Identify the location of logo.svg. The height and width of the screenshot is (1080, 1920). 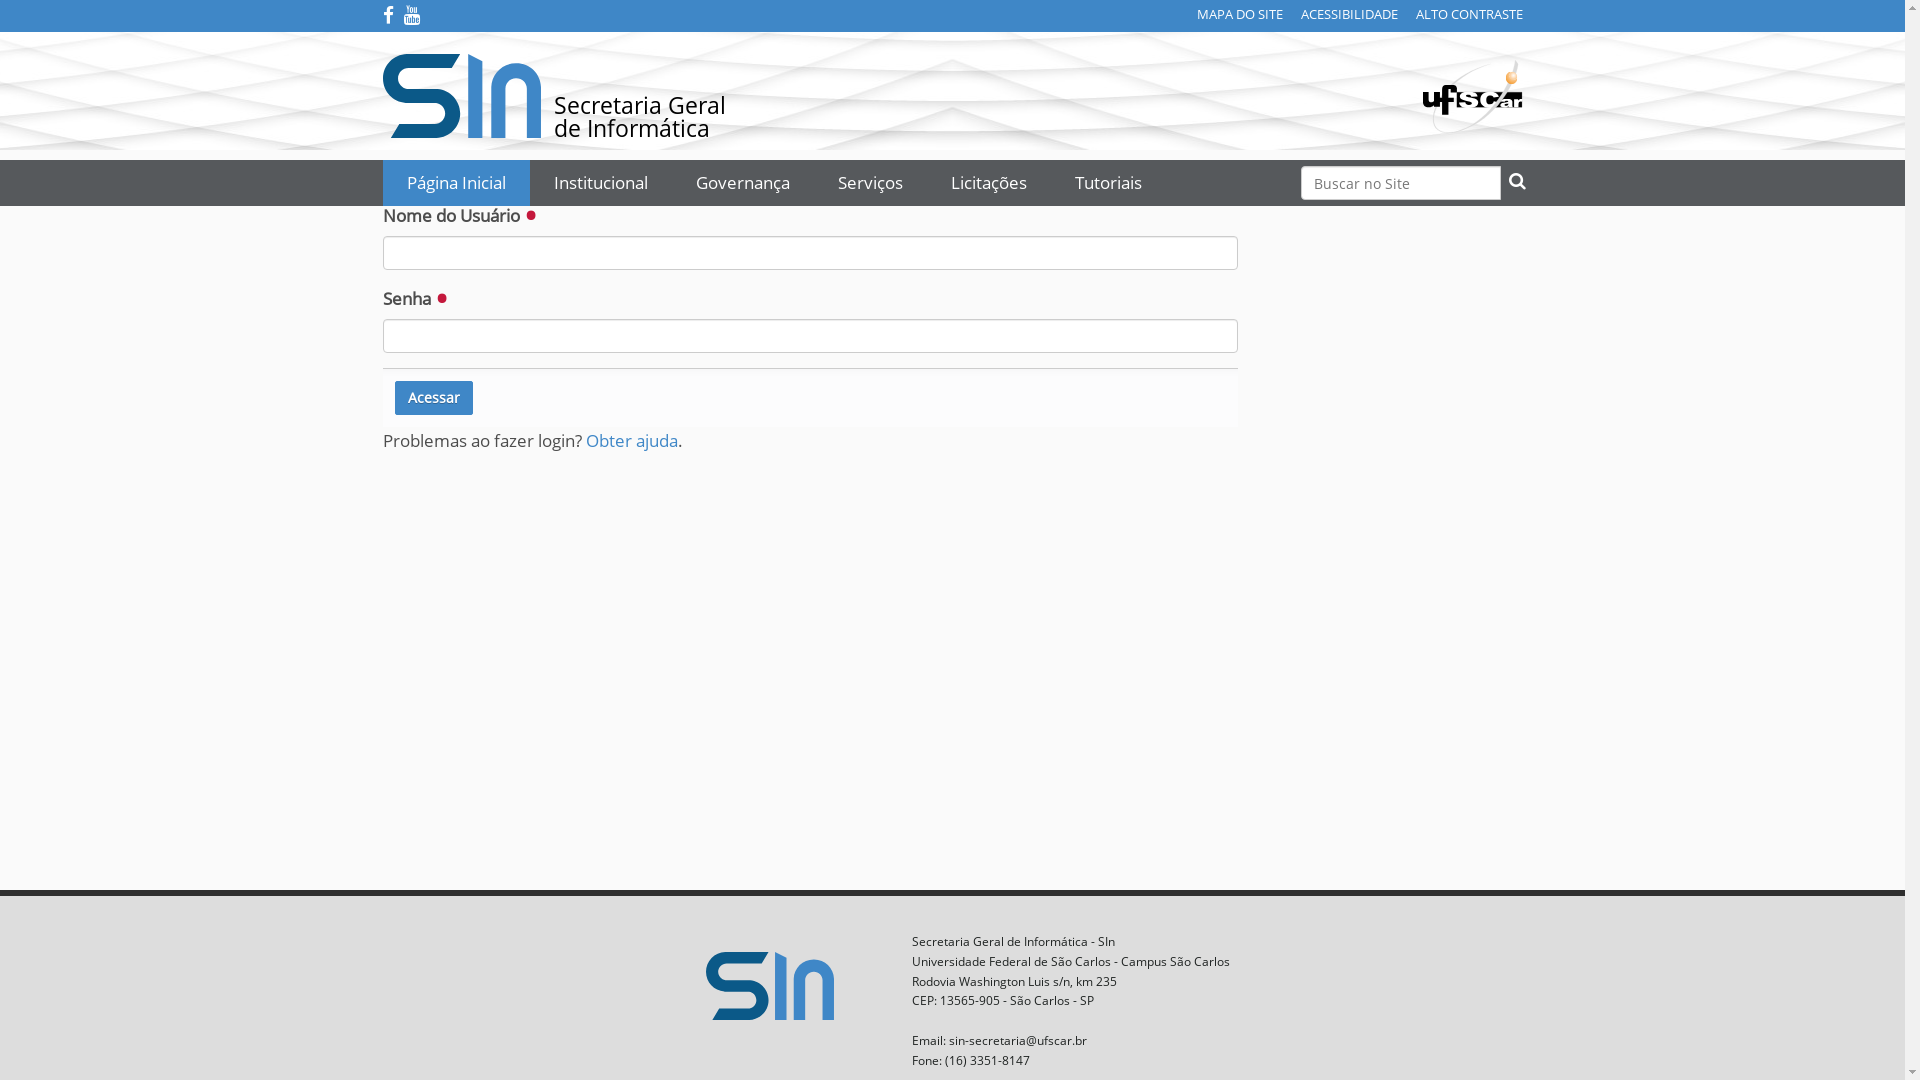
(788, 976).